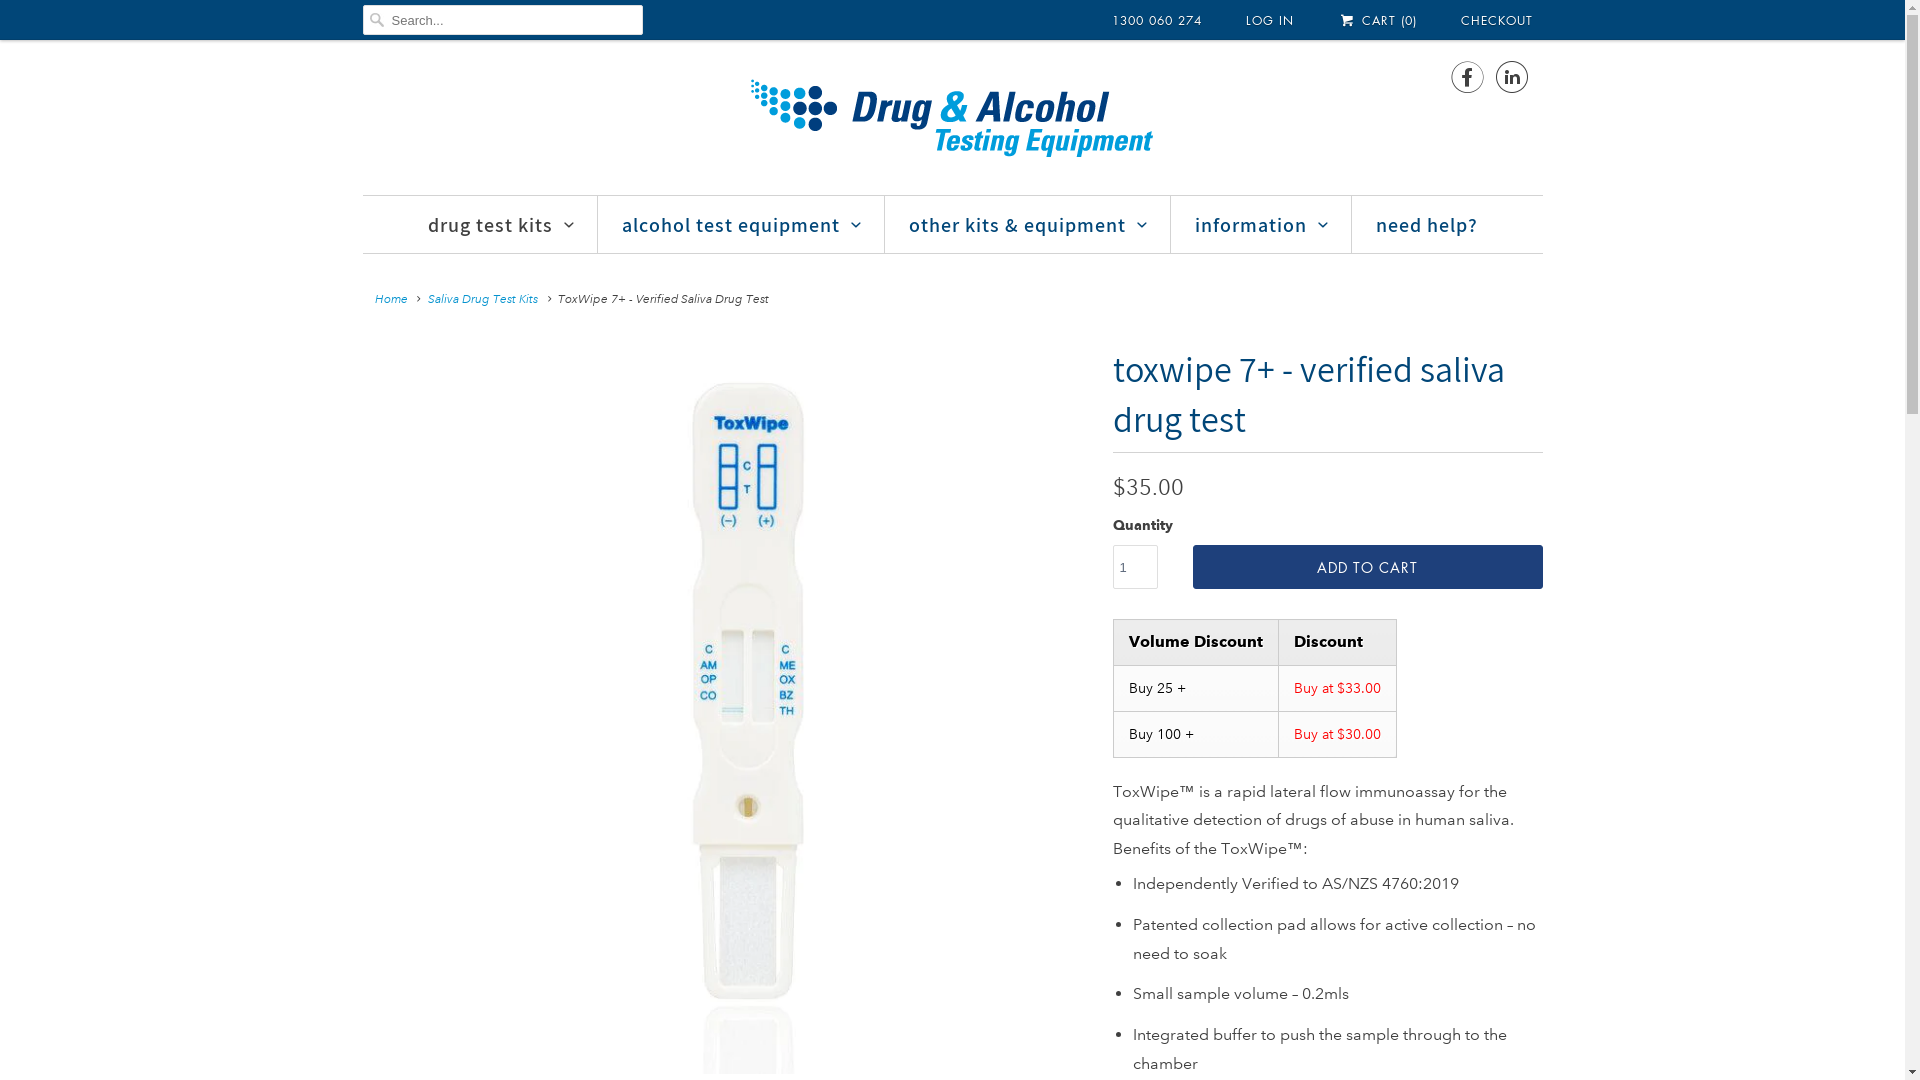 The image size is (1920, 1080). I want to click on Saliva Drug Test Kits, so click(483, 300).